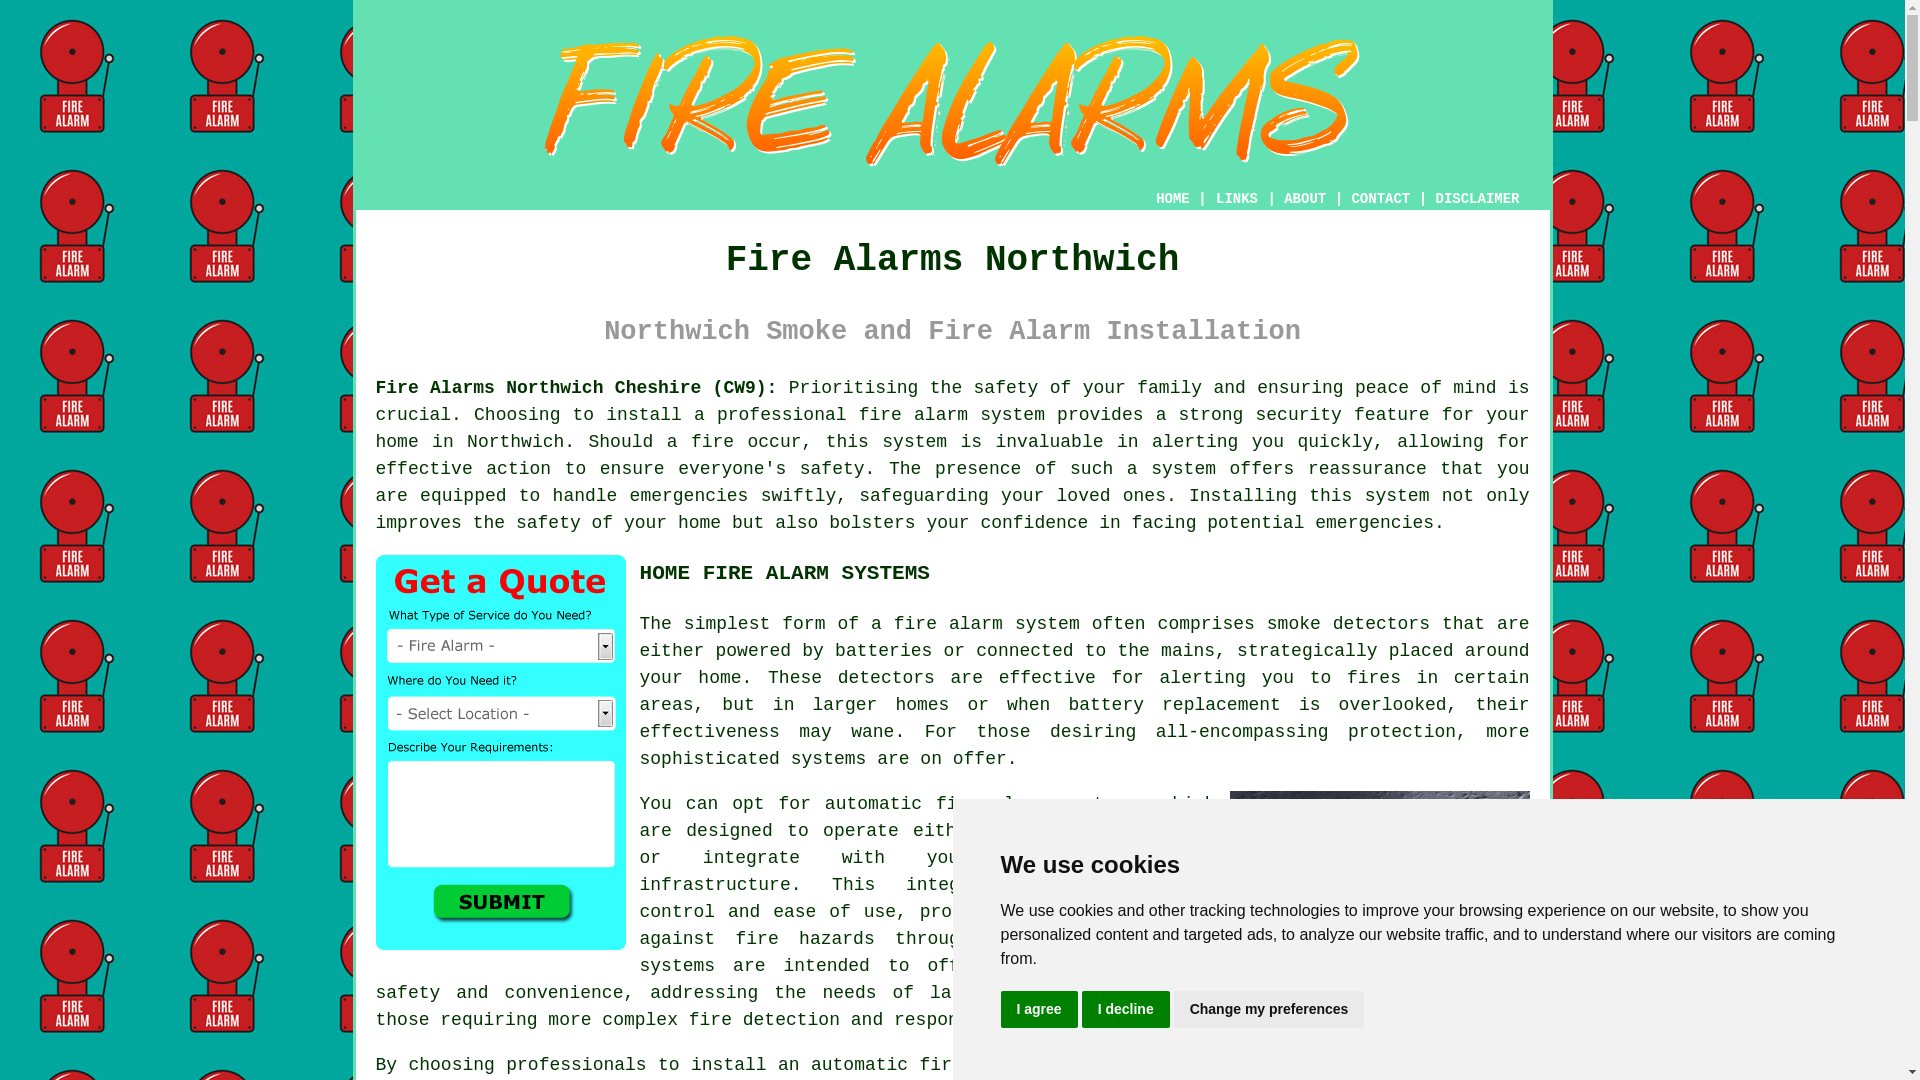  Describe the element at coordinates (991, 804) in the screenshot. I see `fire alarm` at that location.